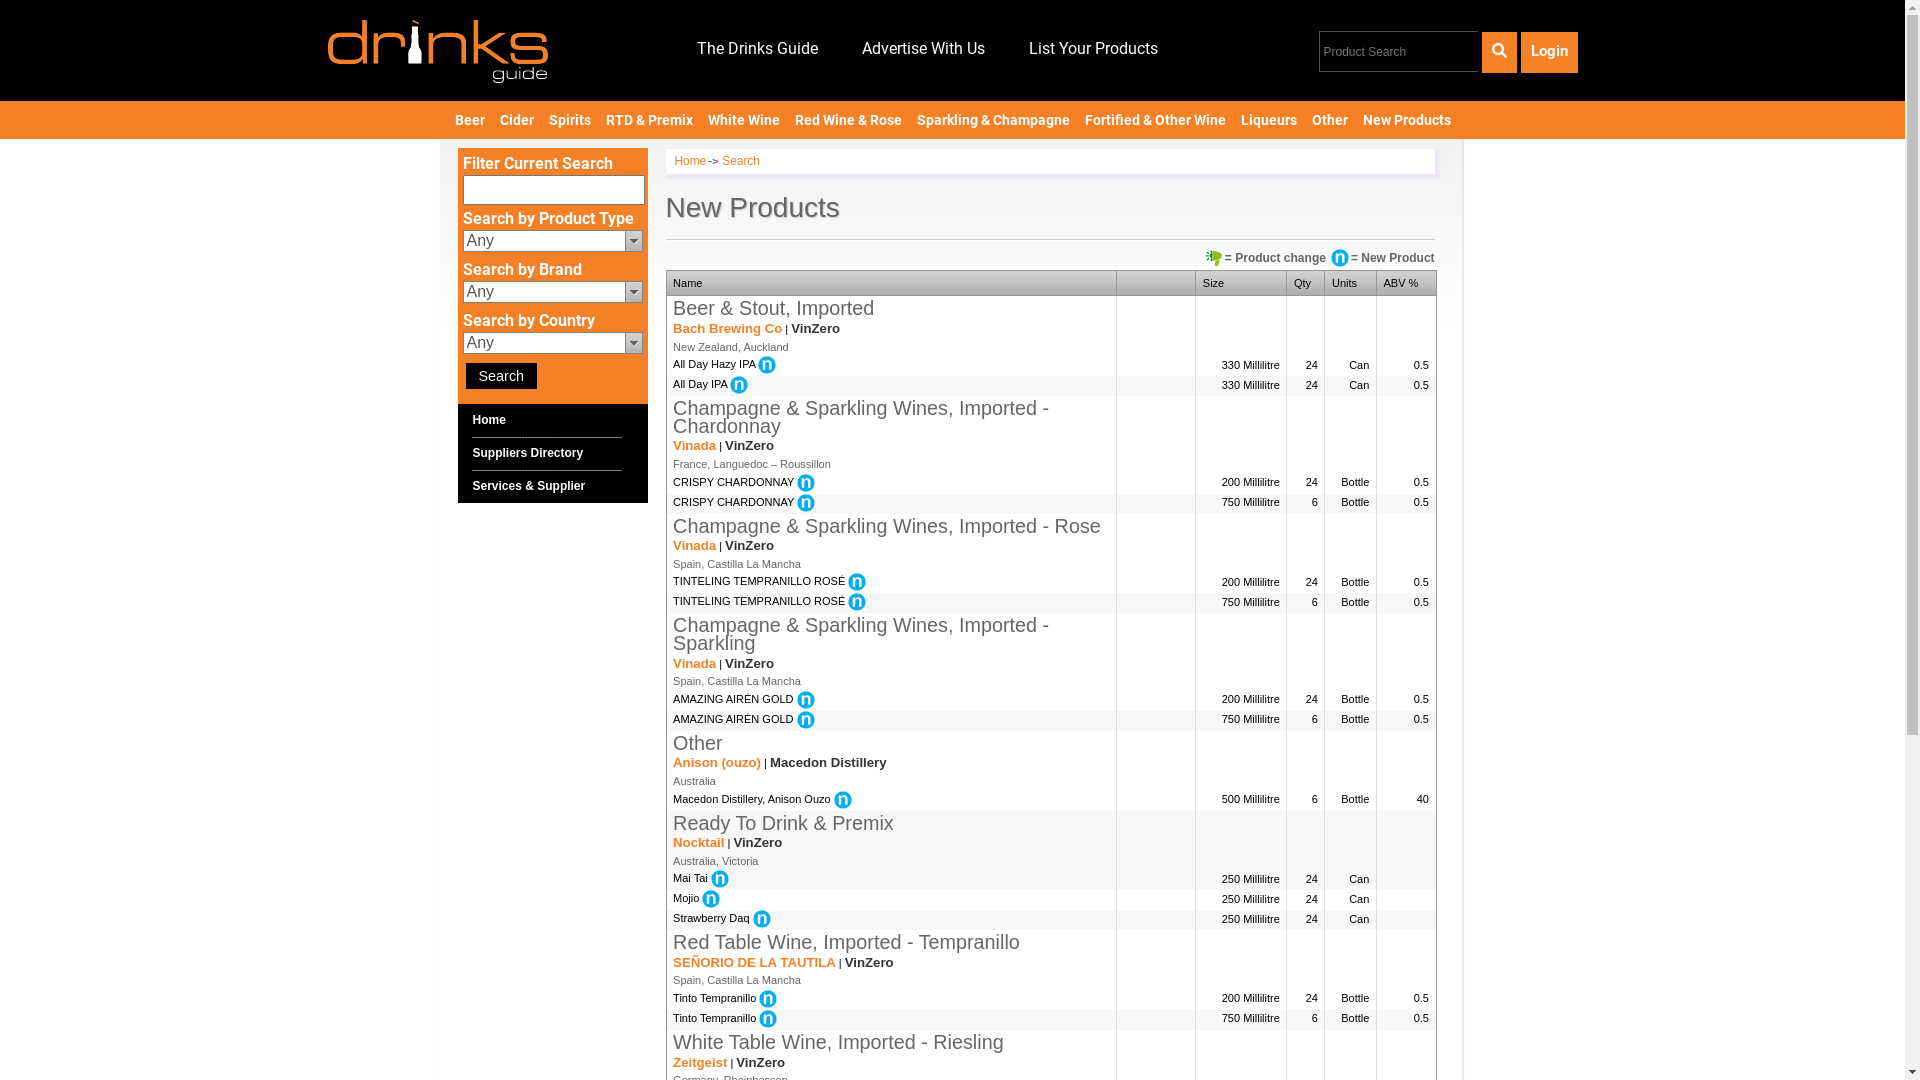 The image size is (1920, 1080). Describe the element at coordinates (993, 120) in the screenshot. I see `Sparkling & Champagne` at that location.